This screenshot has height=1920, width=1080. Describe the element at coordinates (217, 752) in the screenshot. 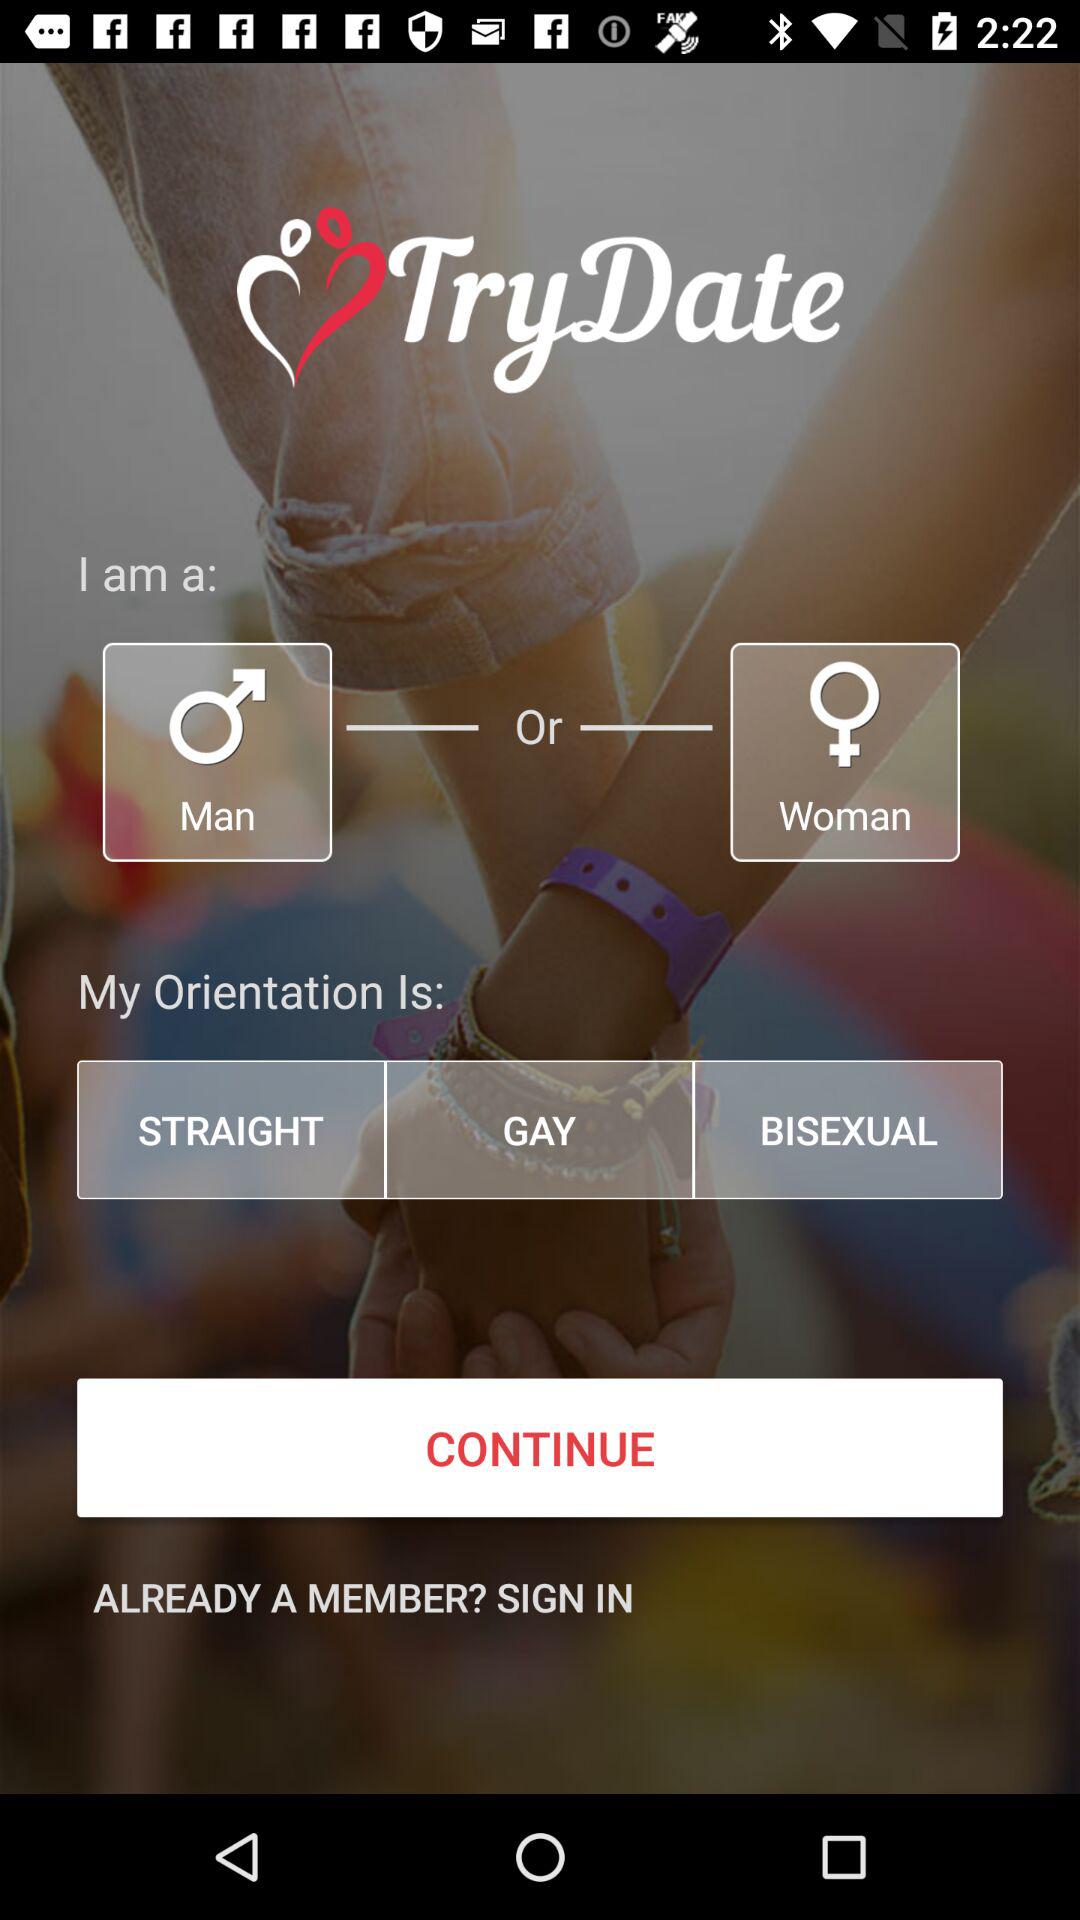

I see `sex button` at that location.